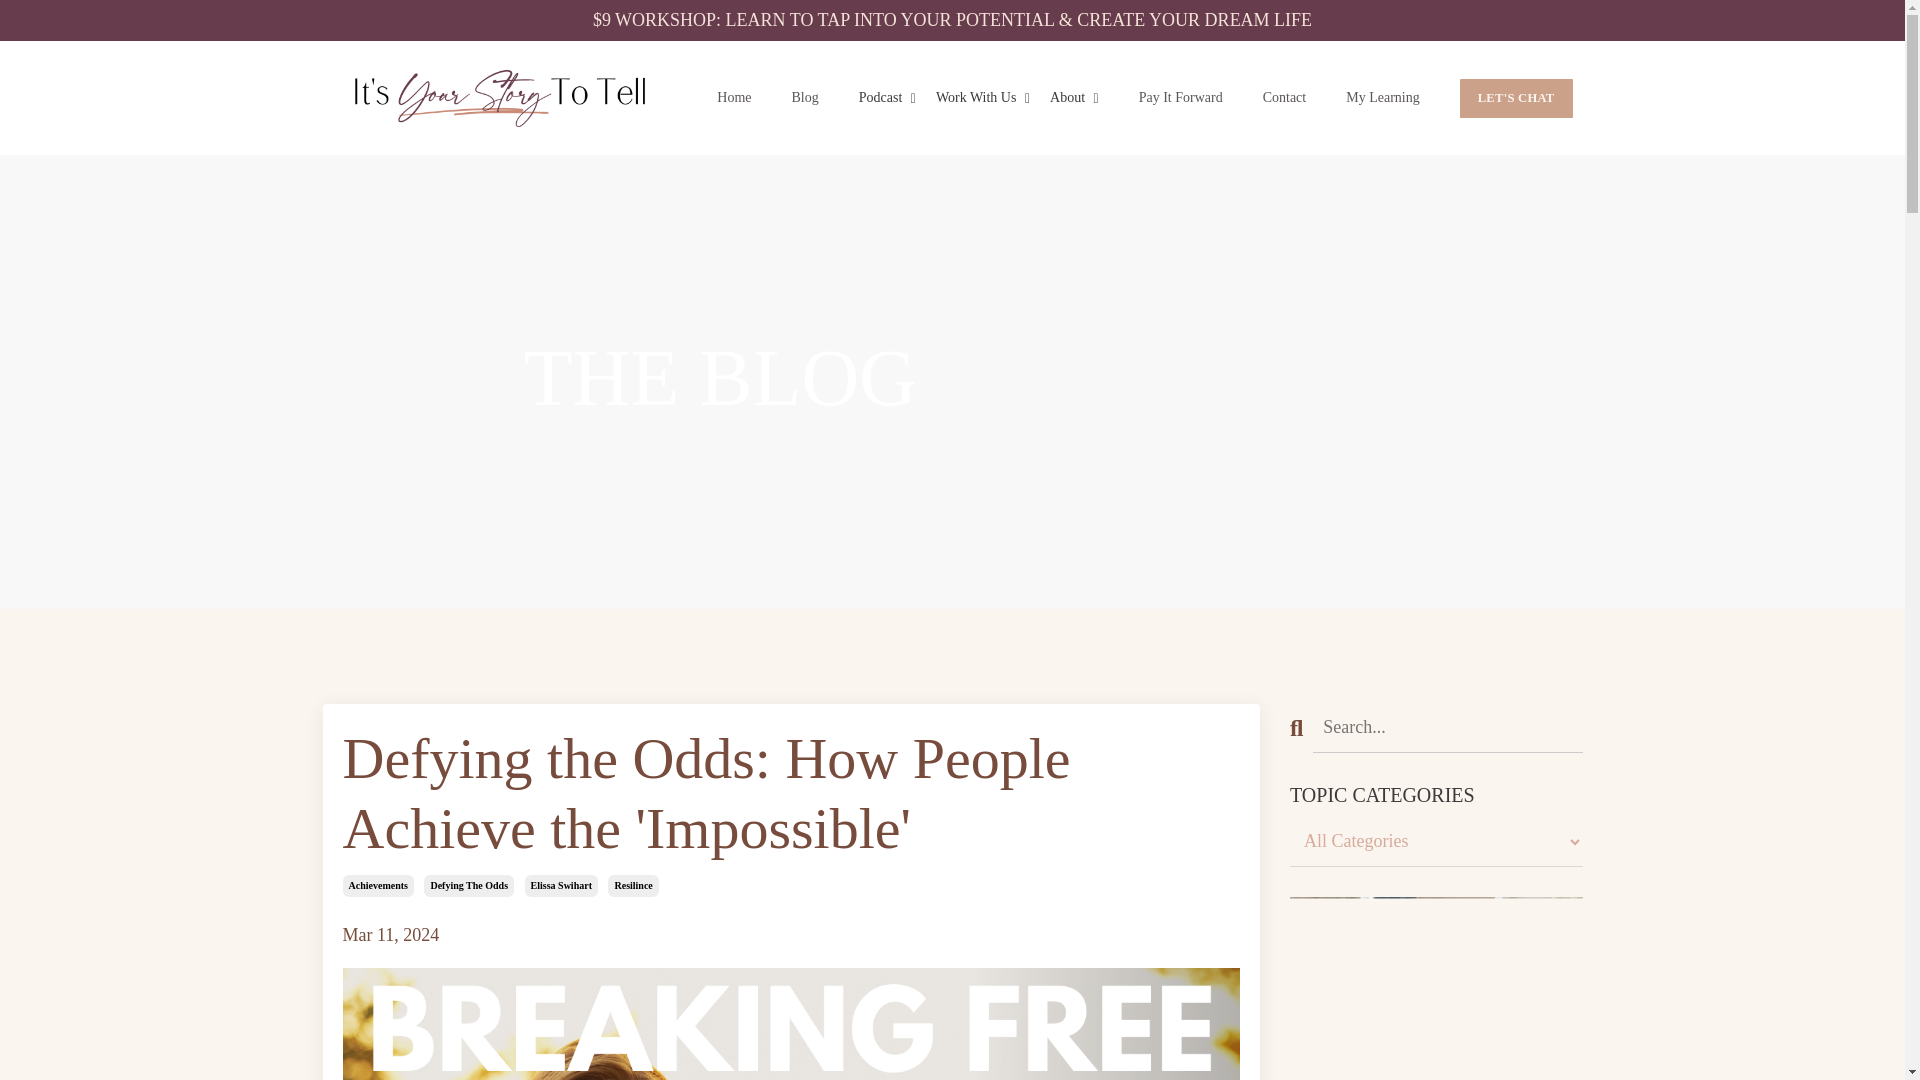  Describe the element at coordinates (1516, 98) in the screenshot. I see `LET'S CHAT` at that location.